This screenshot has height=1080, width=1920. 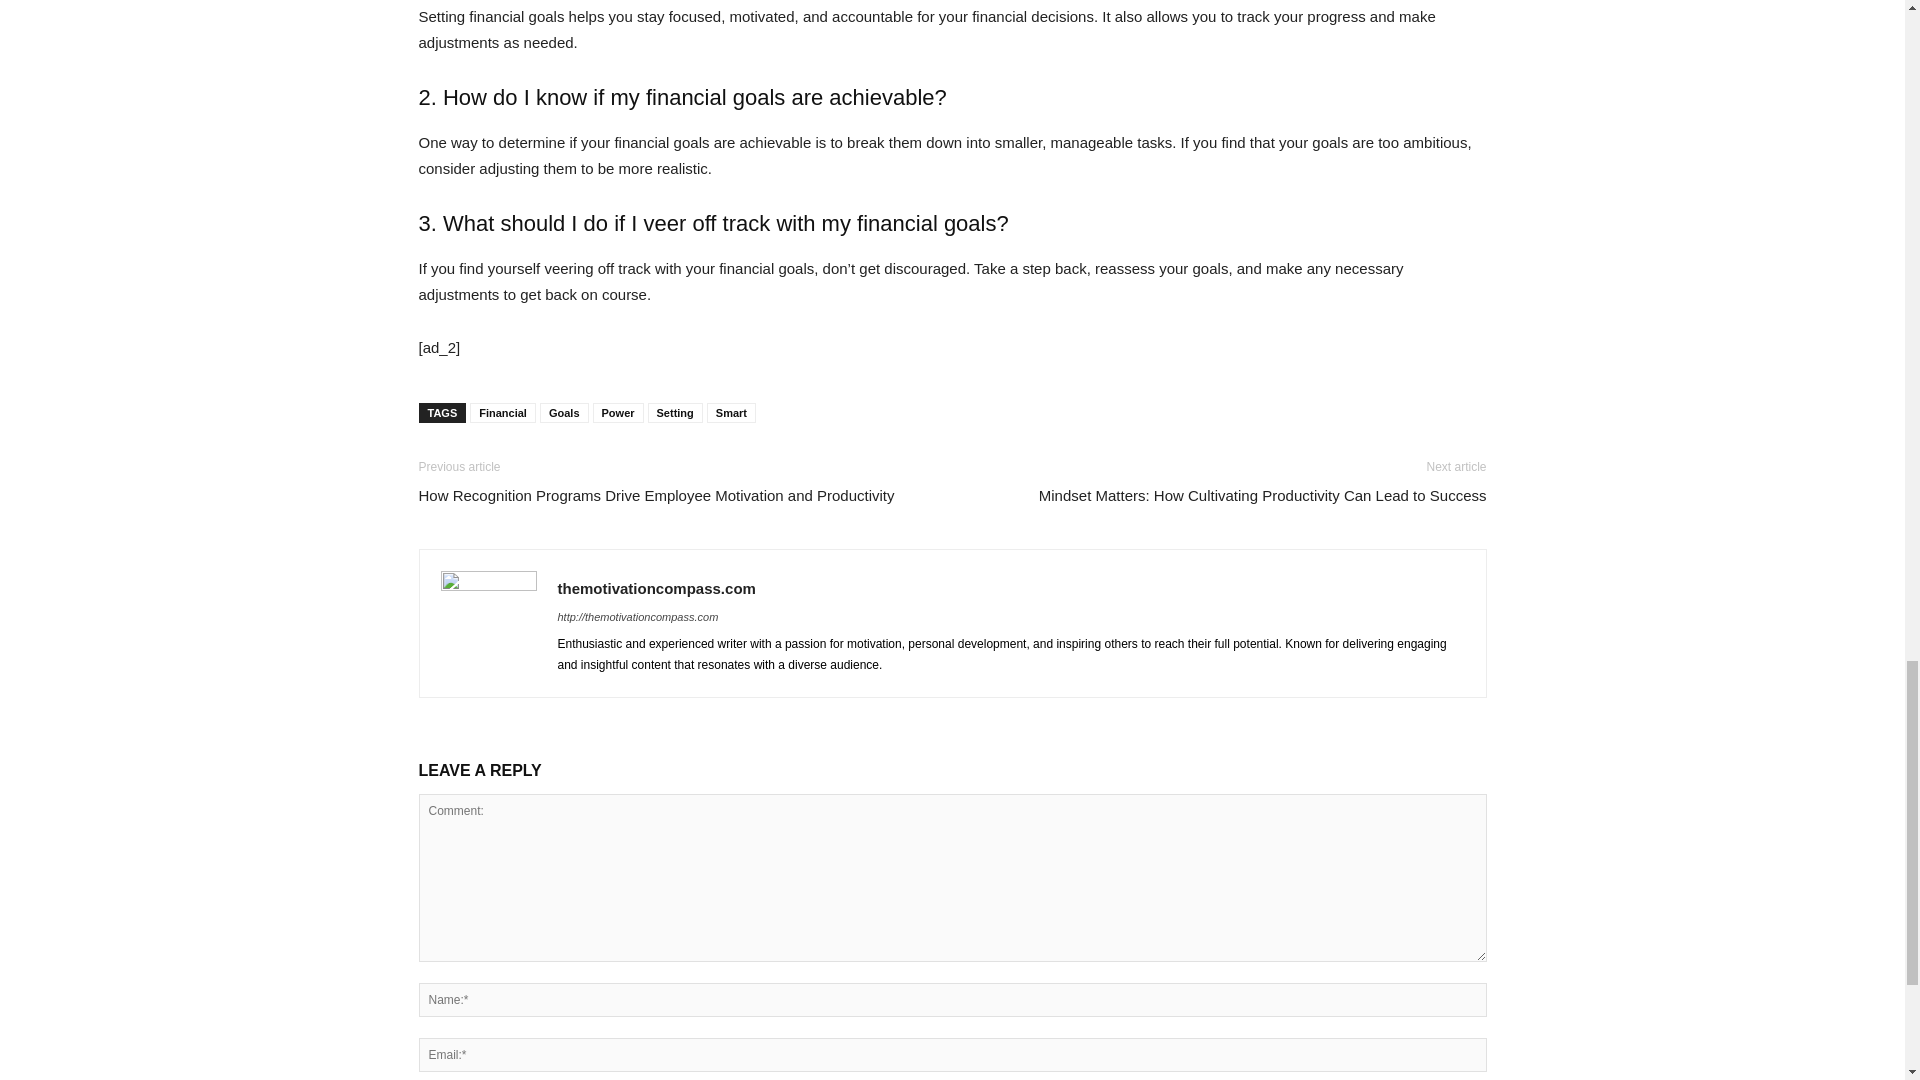 I want to click on Setting, so click(x=675, y=412).